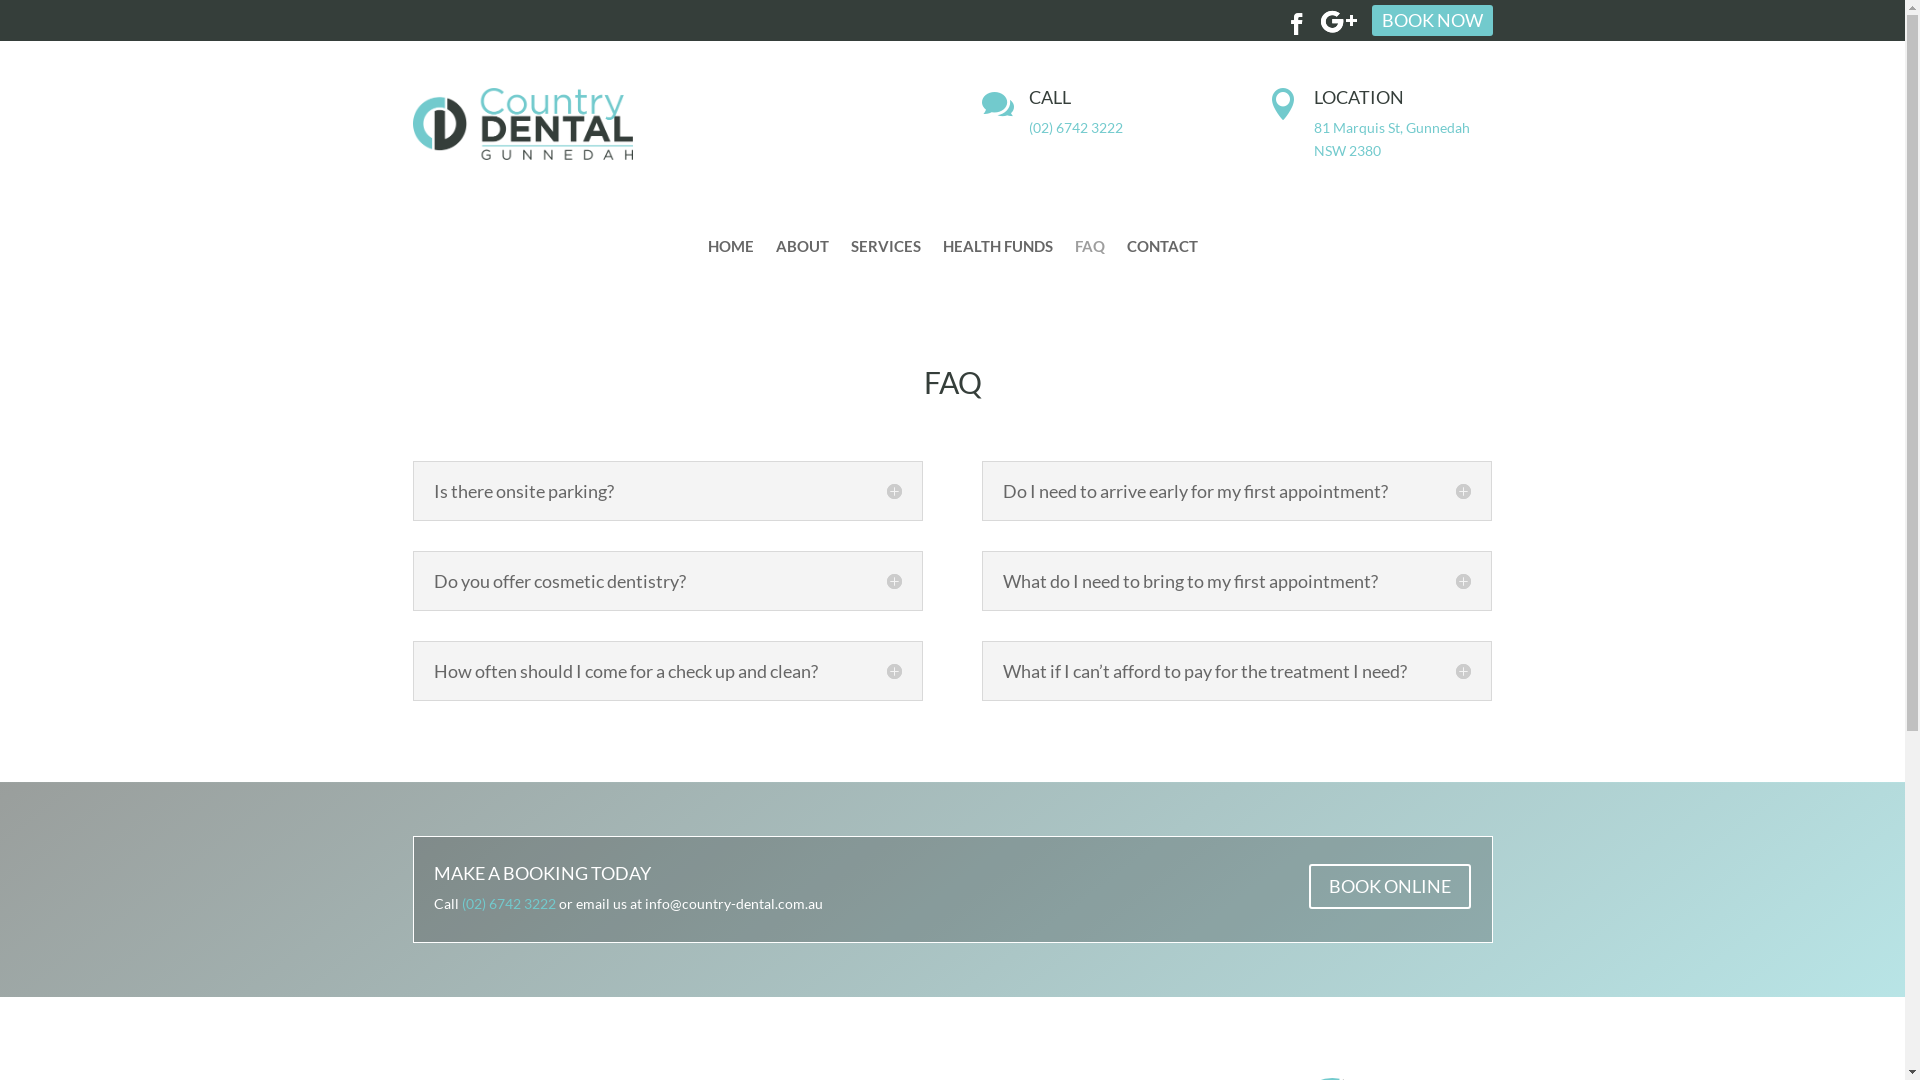  Describe the element at coordinates (1359, 97) in the screenshot. I see `LOCATION` at that location.